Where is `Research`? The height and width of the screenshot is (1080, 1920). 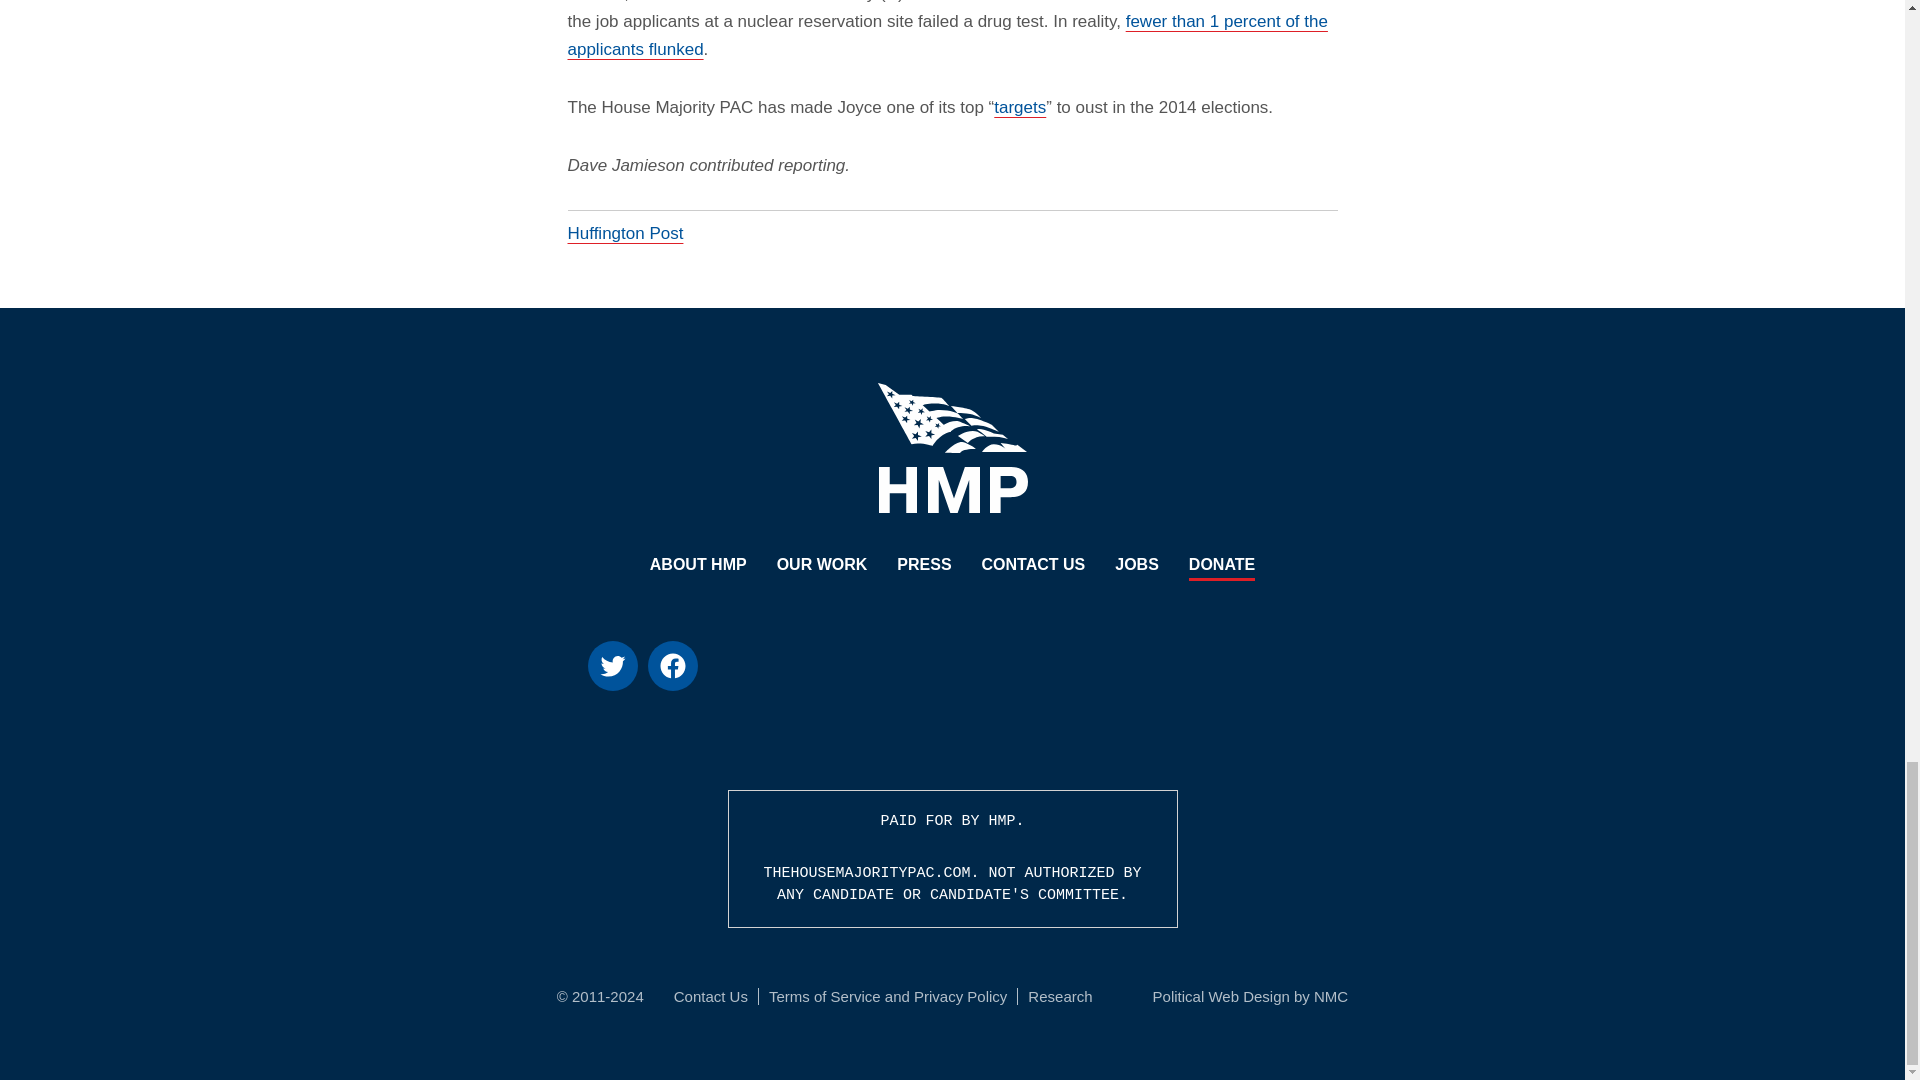 Research is located at coordinates (1060, 996).